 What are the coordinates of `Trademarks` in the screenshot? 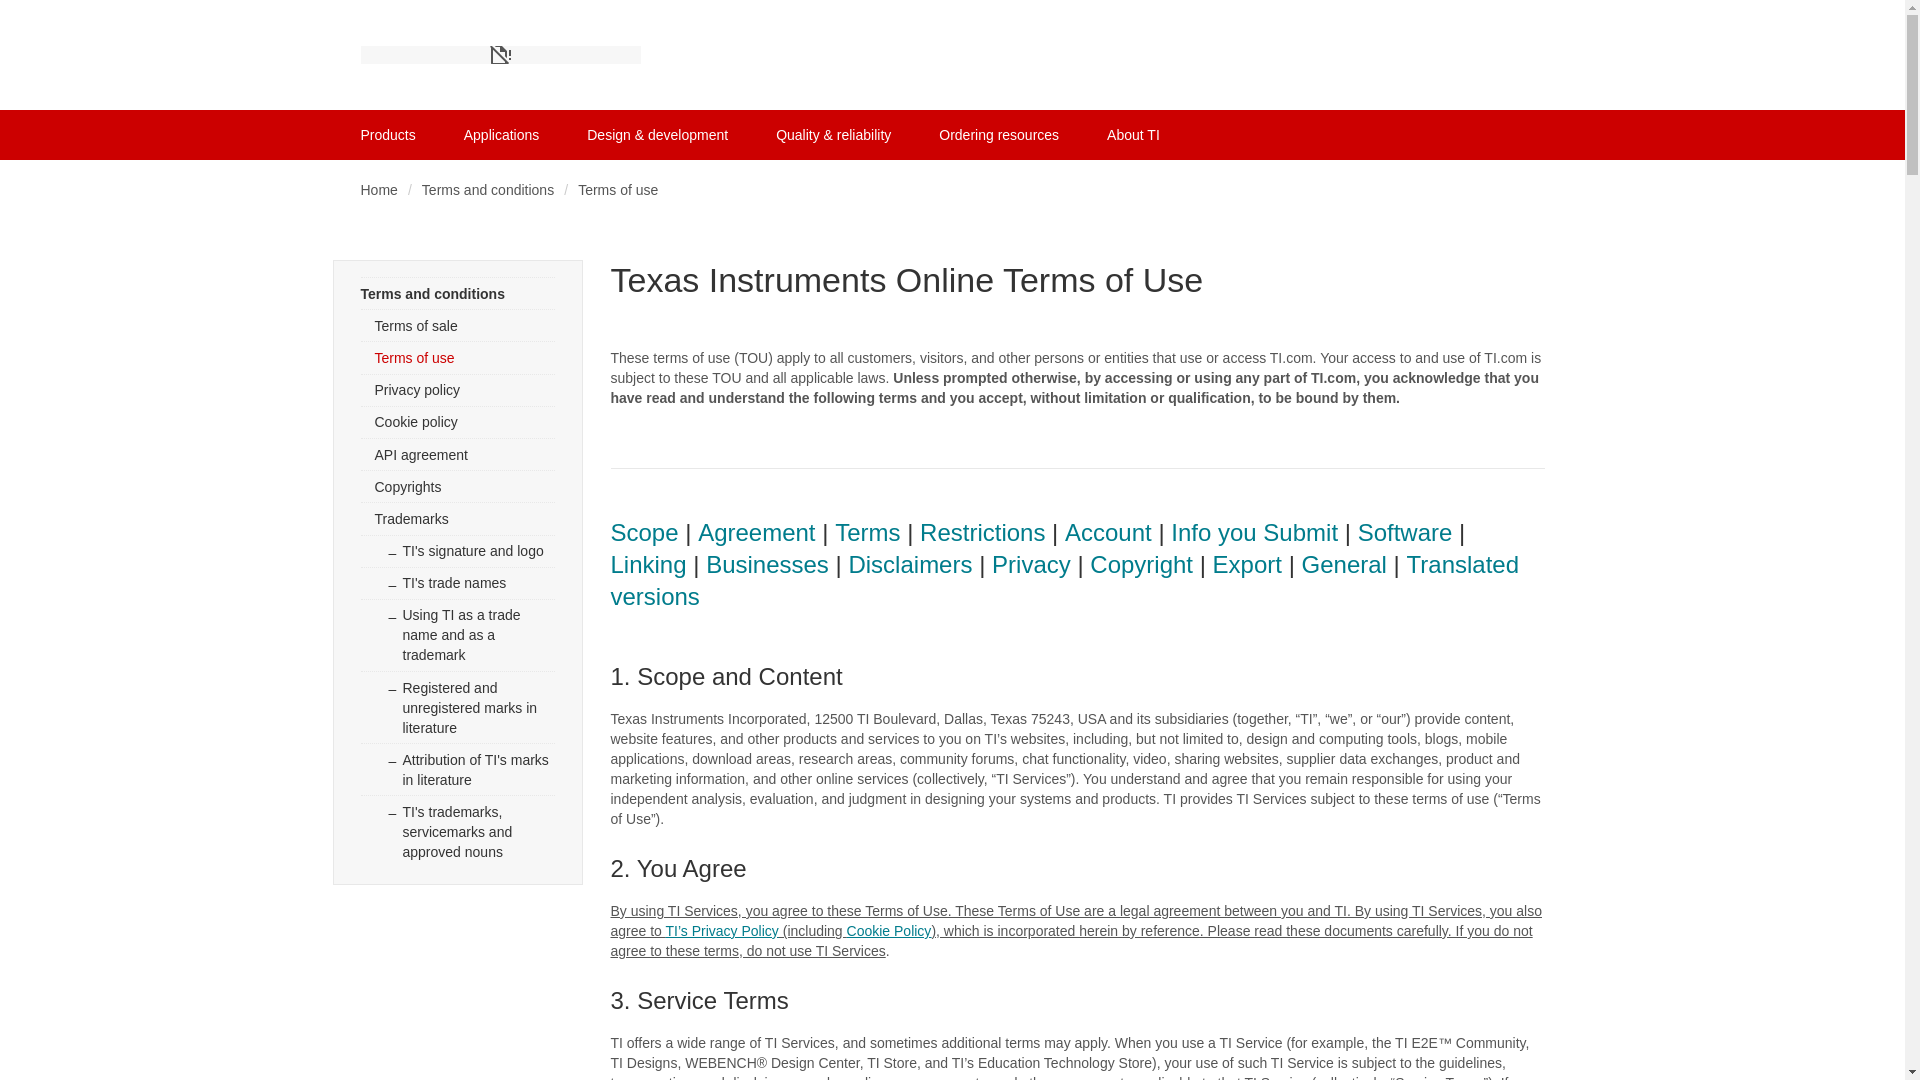 It's located at (457, 518).